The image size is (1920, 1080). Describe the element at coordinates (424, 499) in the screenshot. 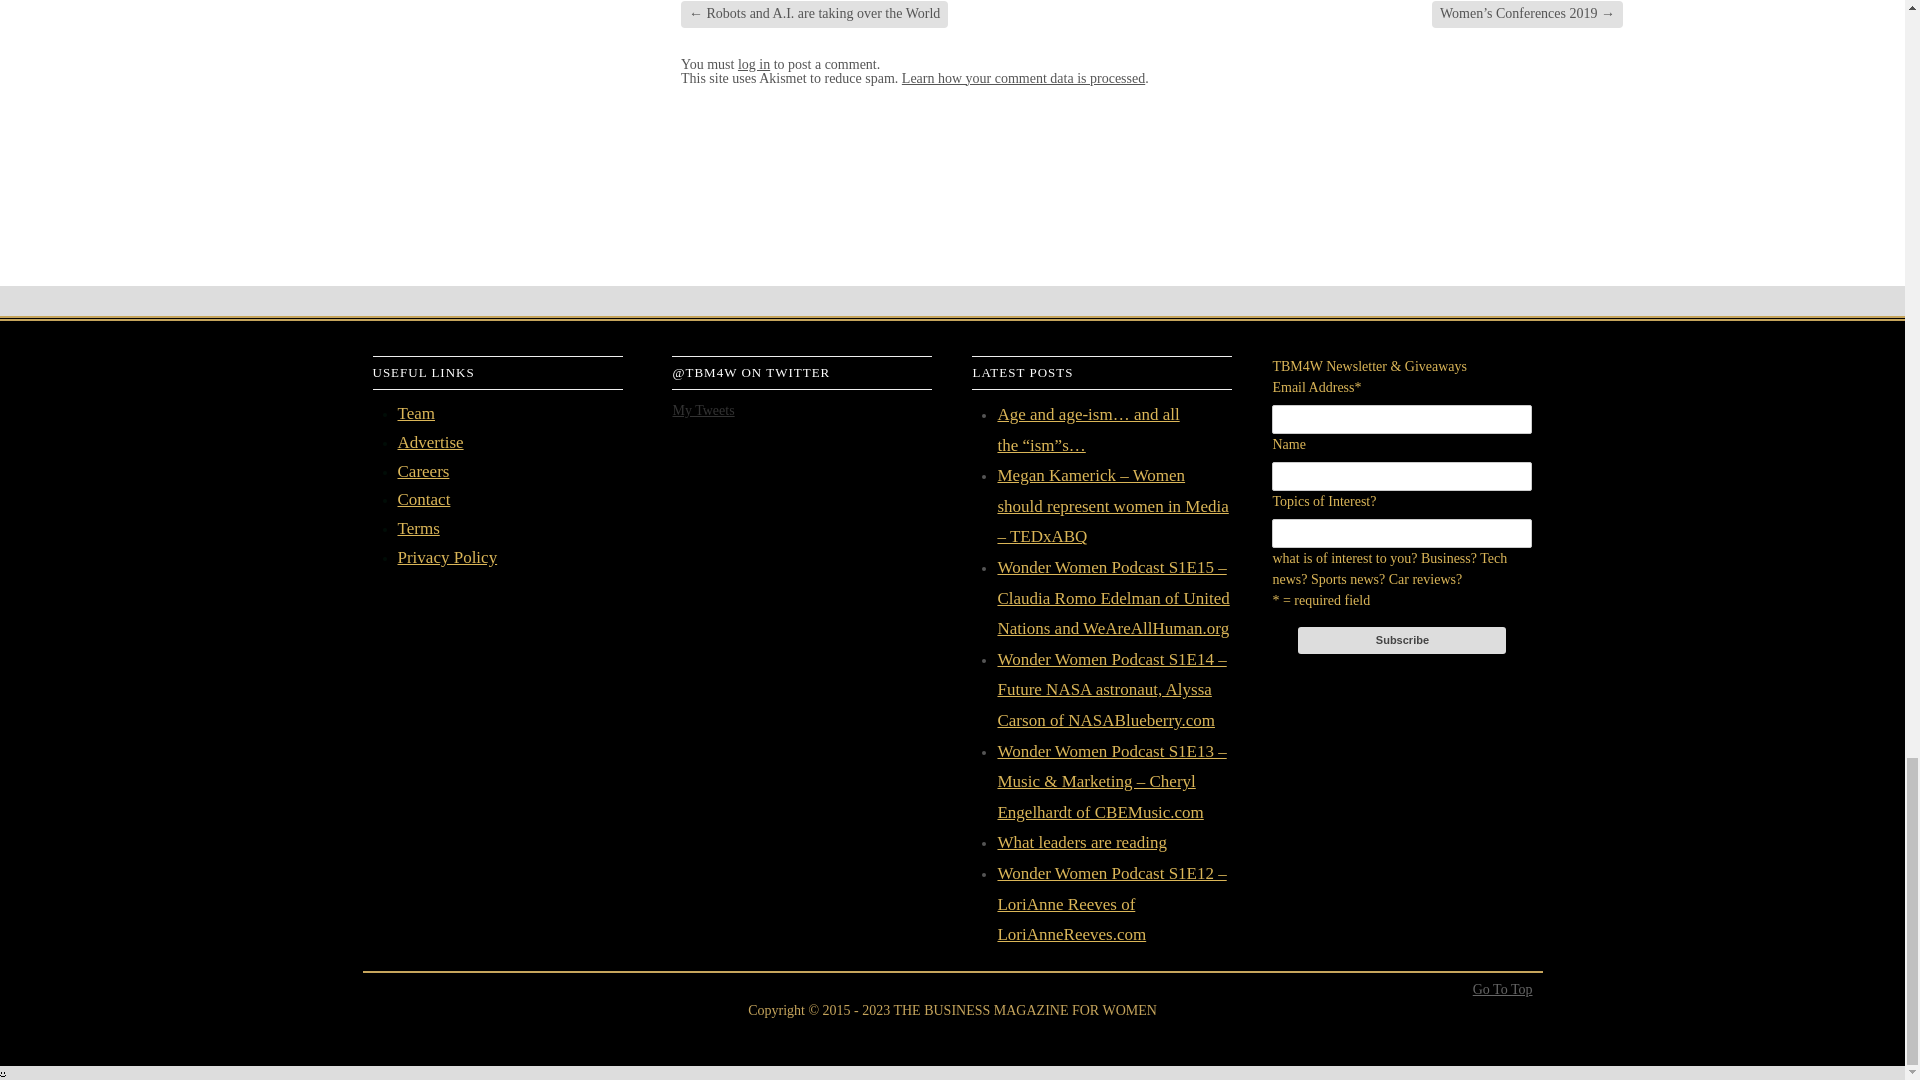

I see `Contact` at that location.